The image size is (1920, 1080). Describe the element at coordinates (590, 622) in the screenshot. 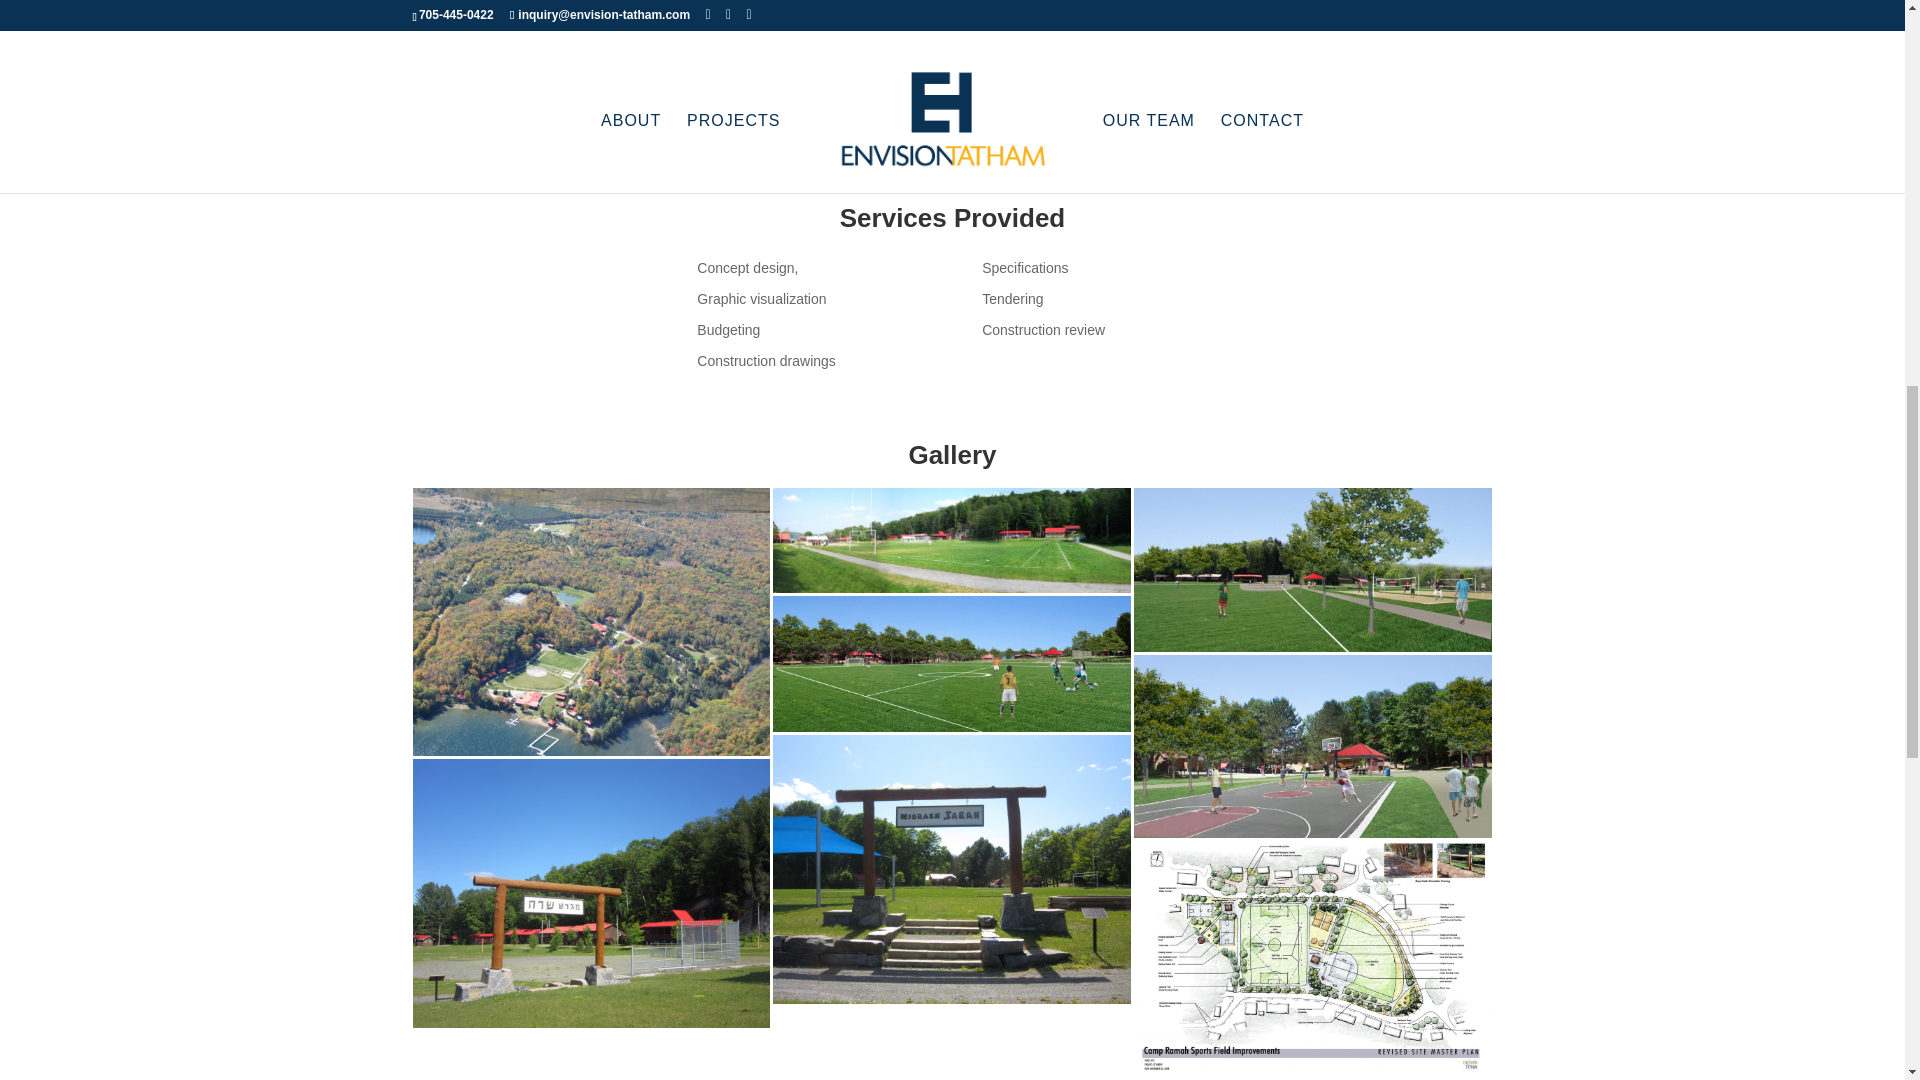

I see `Camp Ramah Air Photo` at that location.